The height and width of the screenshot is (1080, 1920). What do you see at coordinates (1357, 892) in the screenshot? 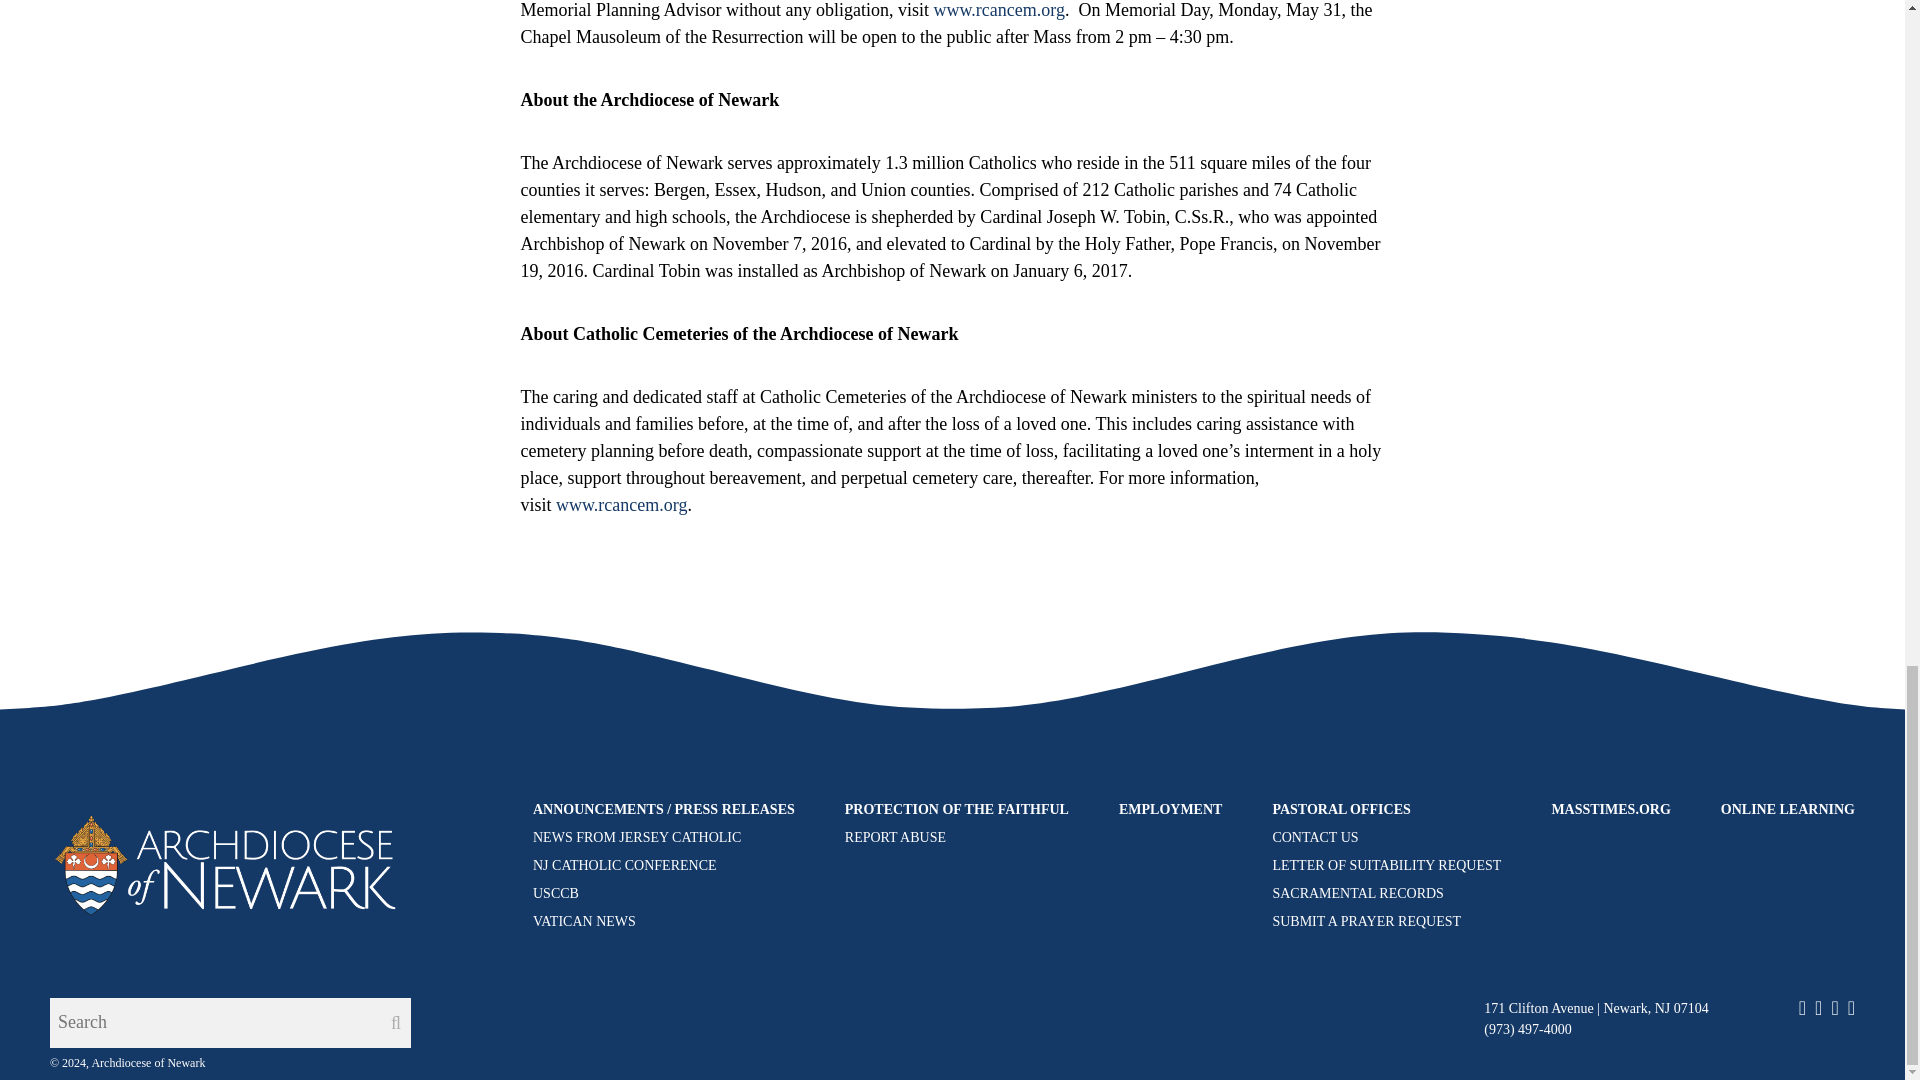
I see `SACRAMENTAL RECORDS` at bounding box center [1357, 892].